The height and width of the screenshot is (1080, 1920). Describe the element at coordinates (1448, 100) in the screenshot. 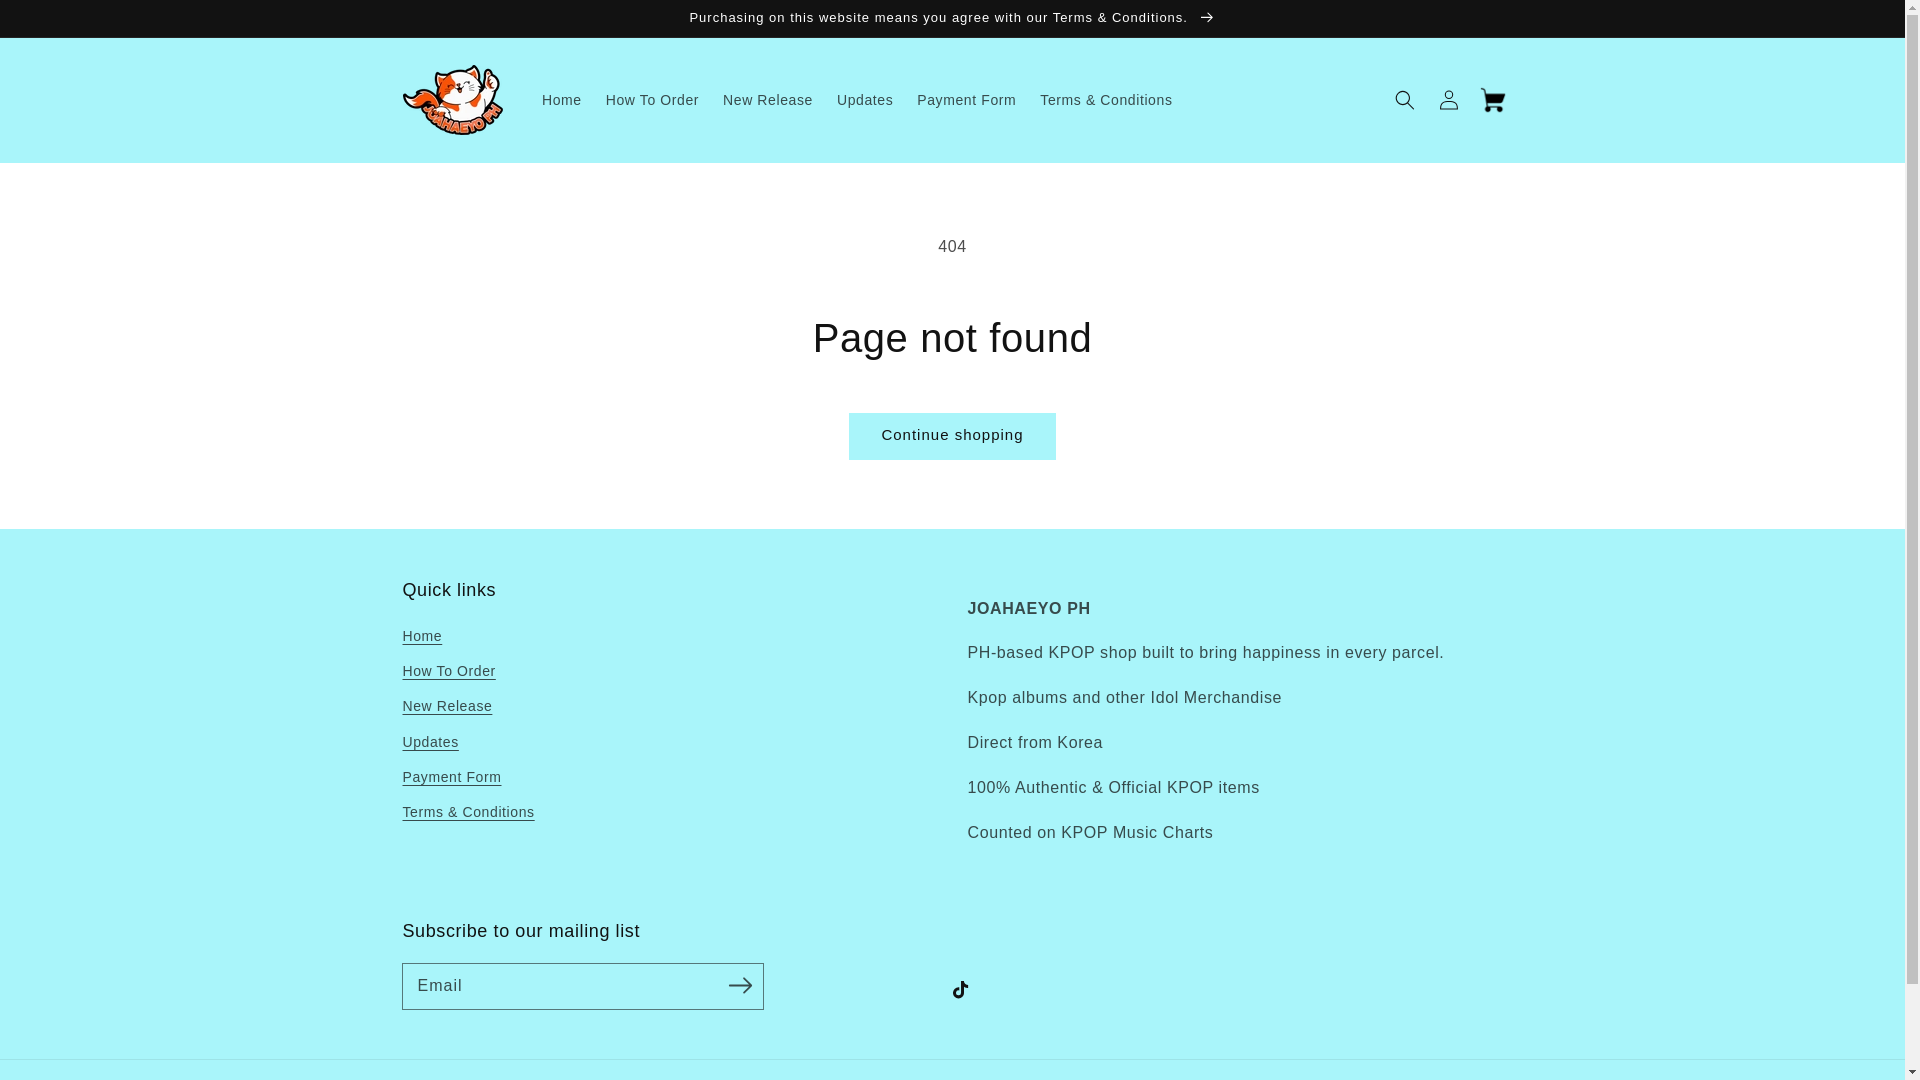

I see `Log in` at that location.